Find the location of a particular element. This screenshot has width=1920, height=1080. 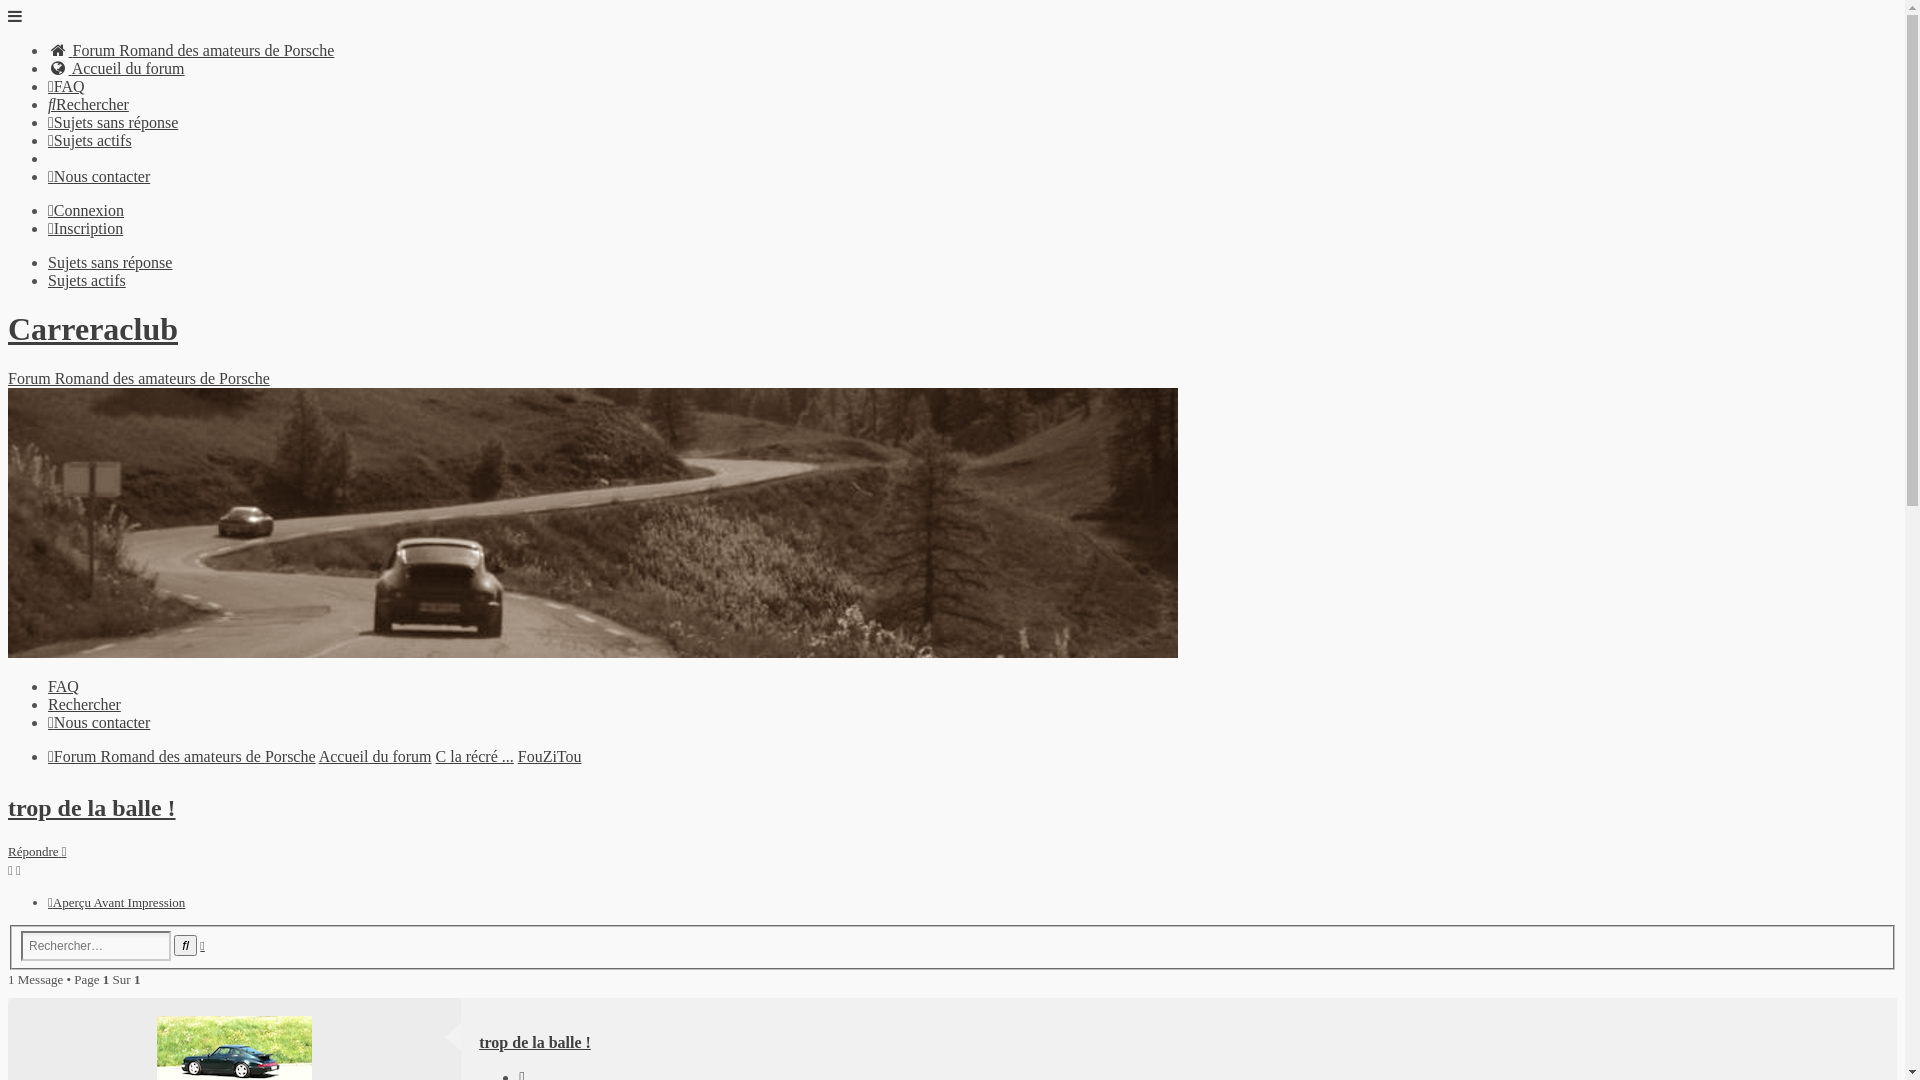

FouZiTou is located at coordinates (550, 756).